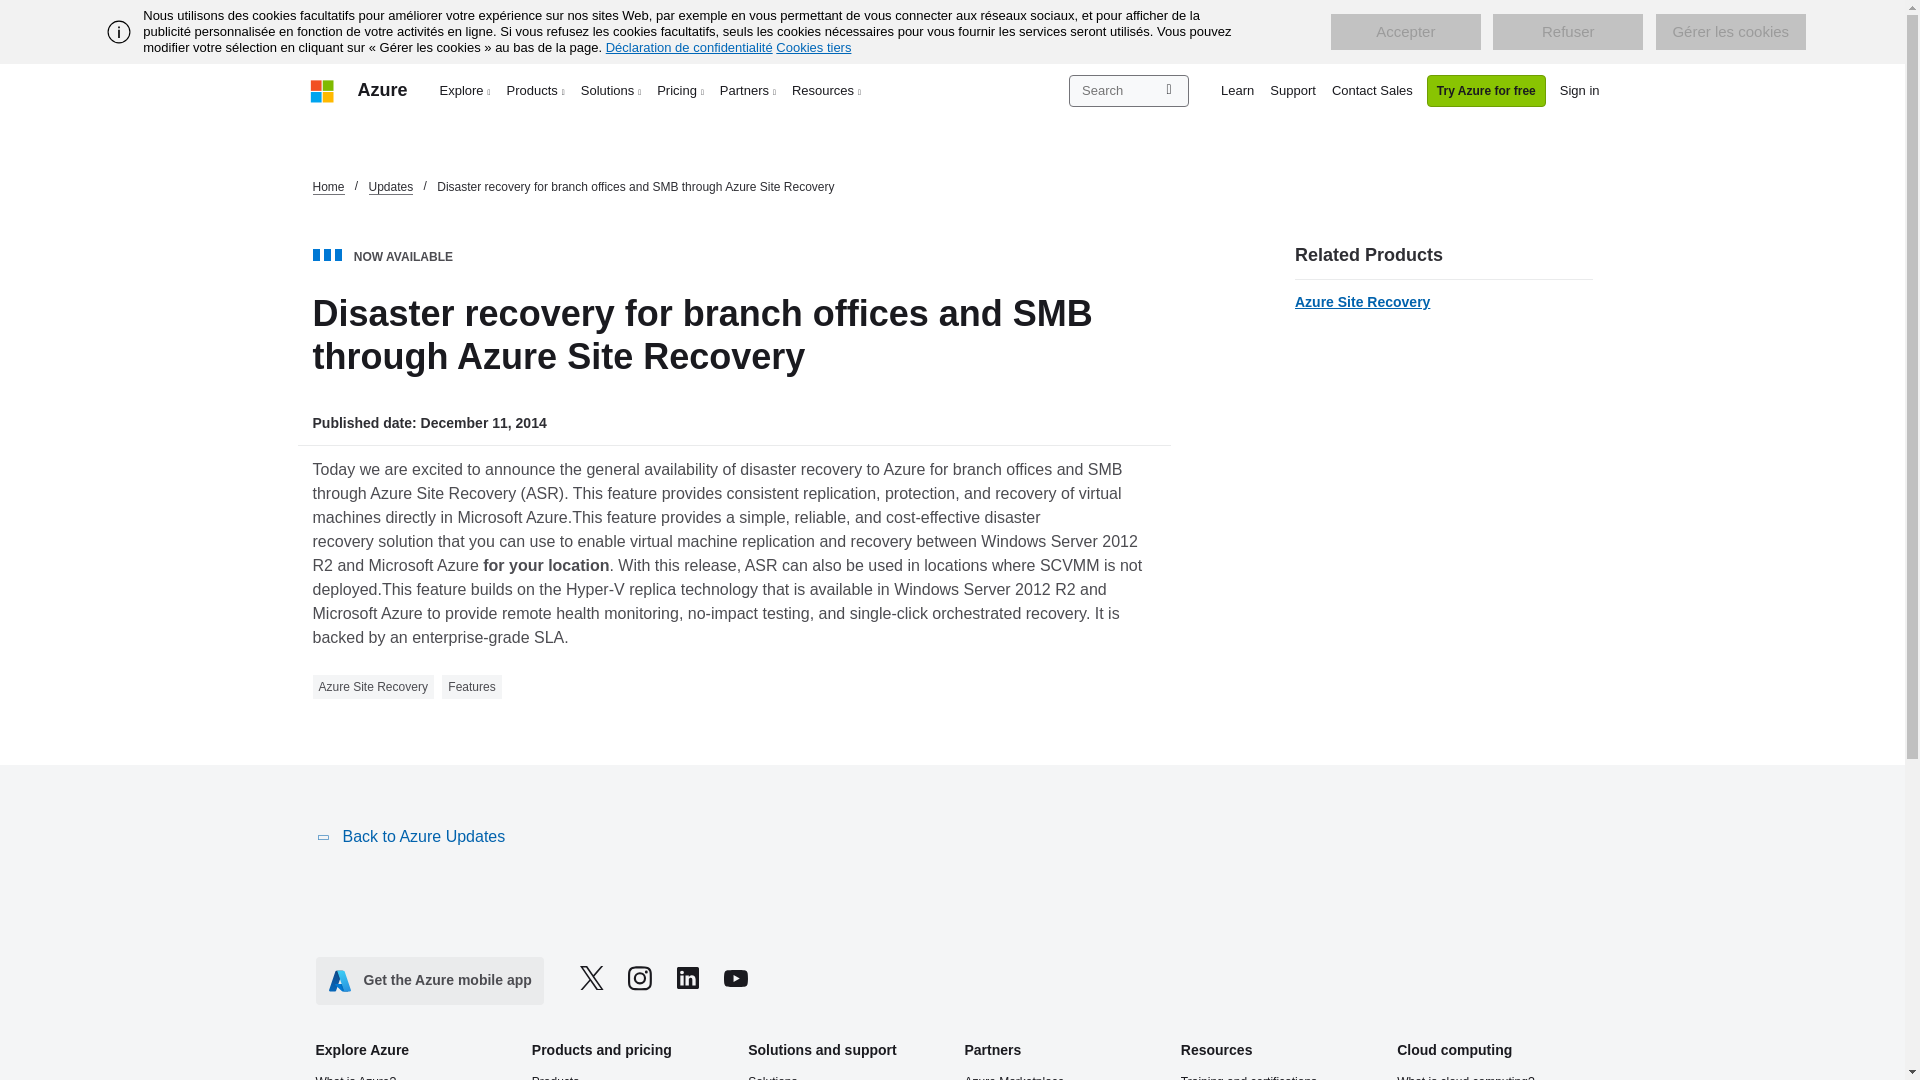 The width and height of the screenshot is (1920, 1080). Describe the element at coordinates (536, 90) in the screenshot. I see `Products` at that location.